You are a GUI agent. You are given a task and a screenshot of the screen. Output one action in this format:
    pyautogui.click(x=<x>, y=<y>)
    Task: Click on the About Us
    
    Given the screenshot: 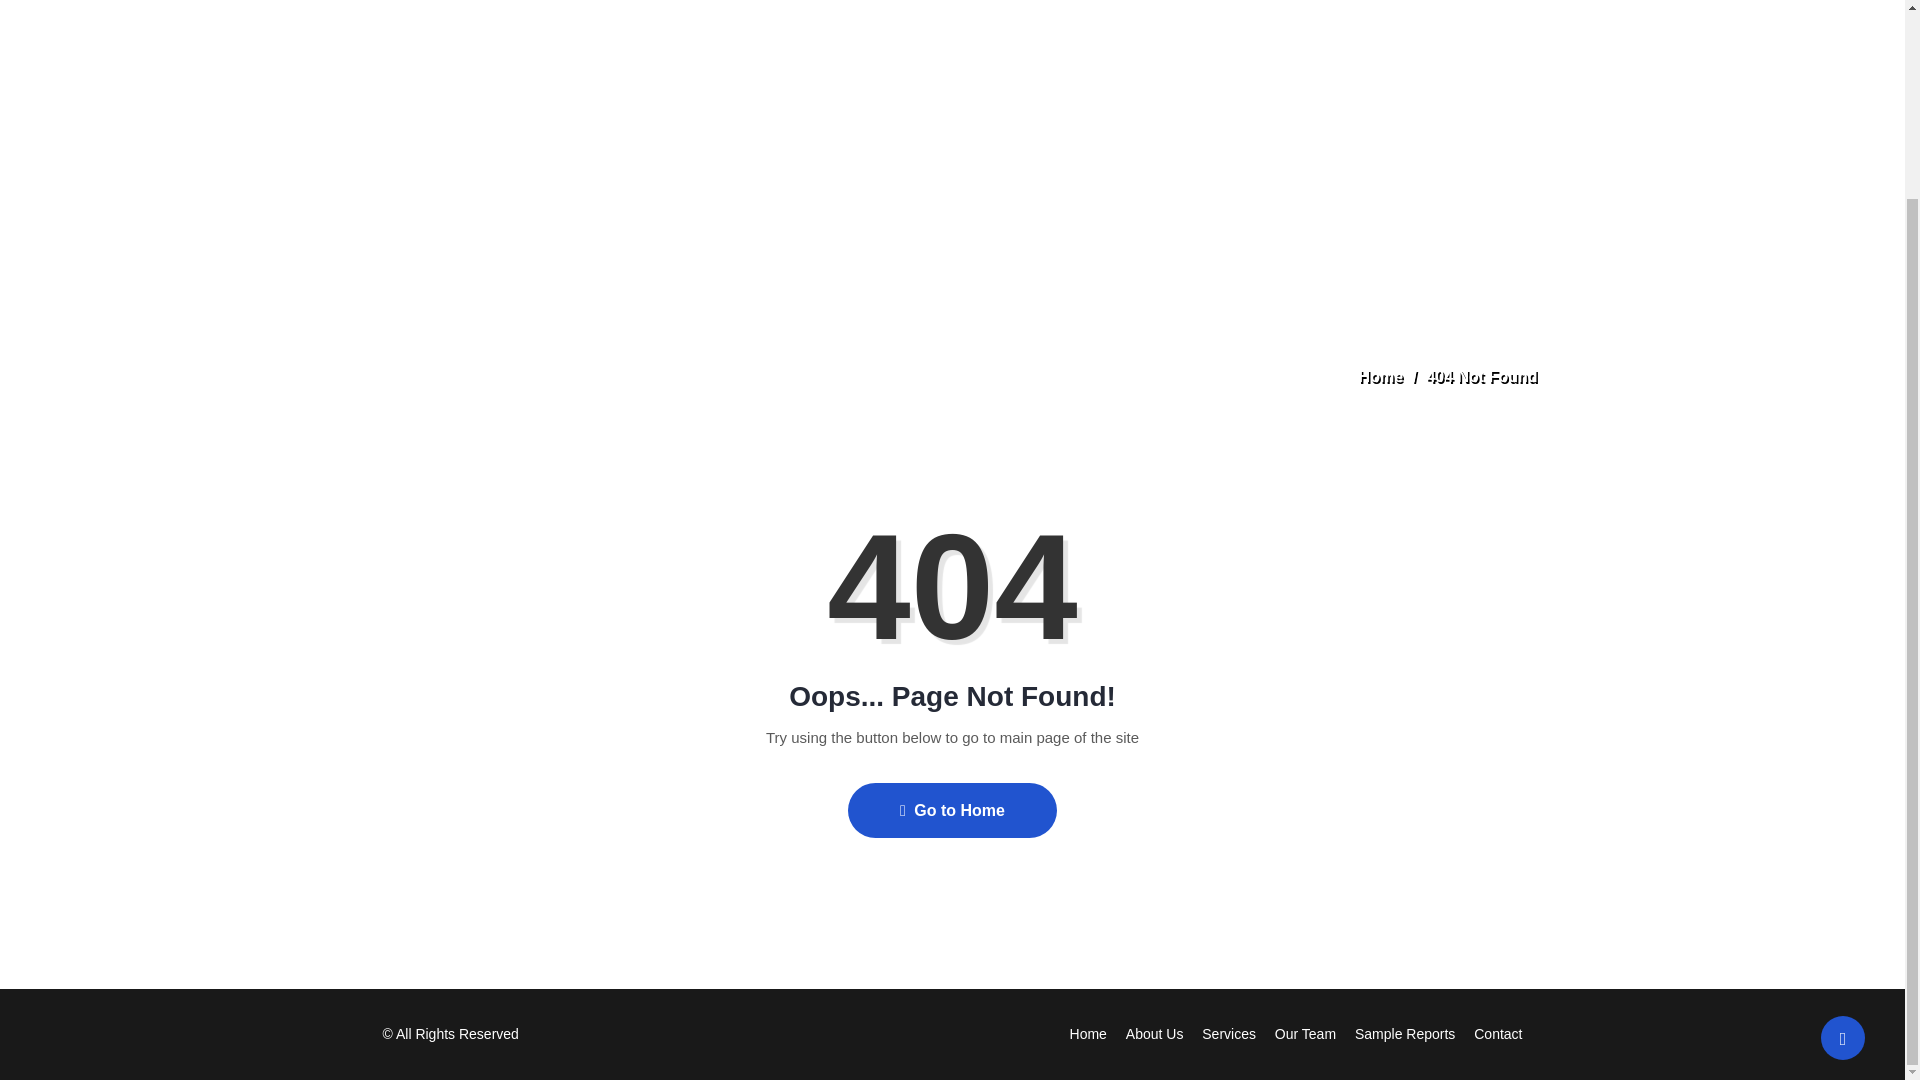 What is the action you would take?
    pyautogui.click(x=1154, y=1034)
    